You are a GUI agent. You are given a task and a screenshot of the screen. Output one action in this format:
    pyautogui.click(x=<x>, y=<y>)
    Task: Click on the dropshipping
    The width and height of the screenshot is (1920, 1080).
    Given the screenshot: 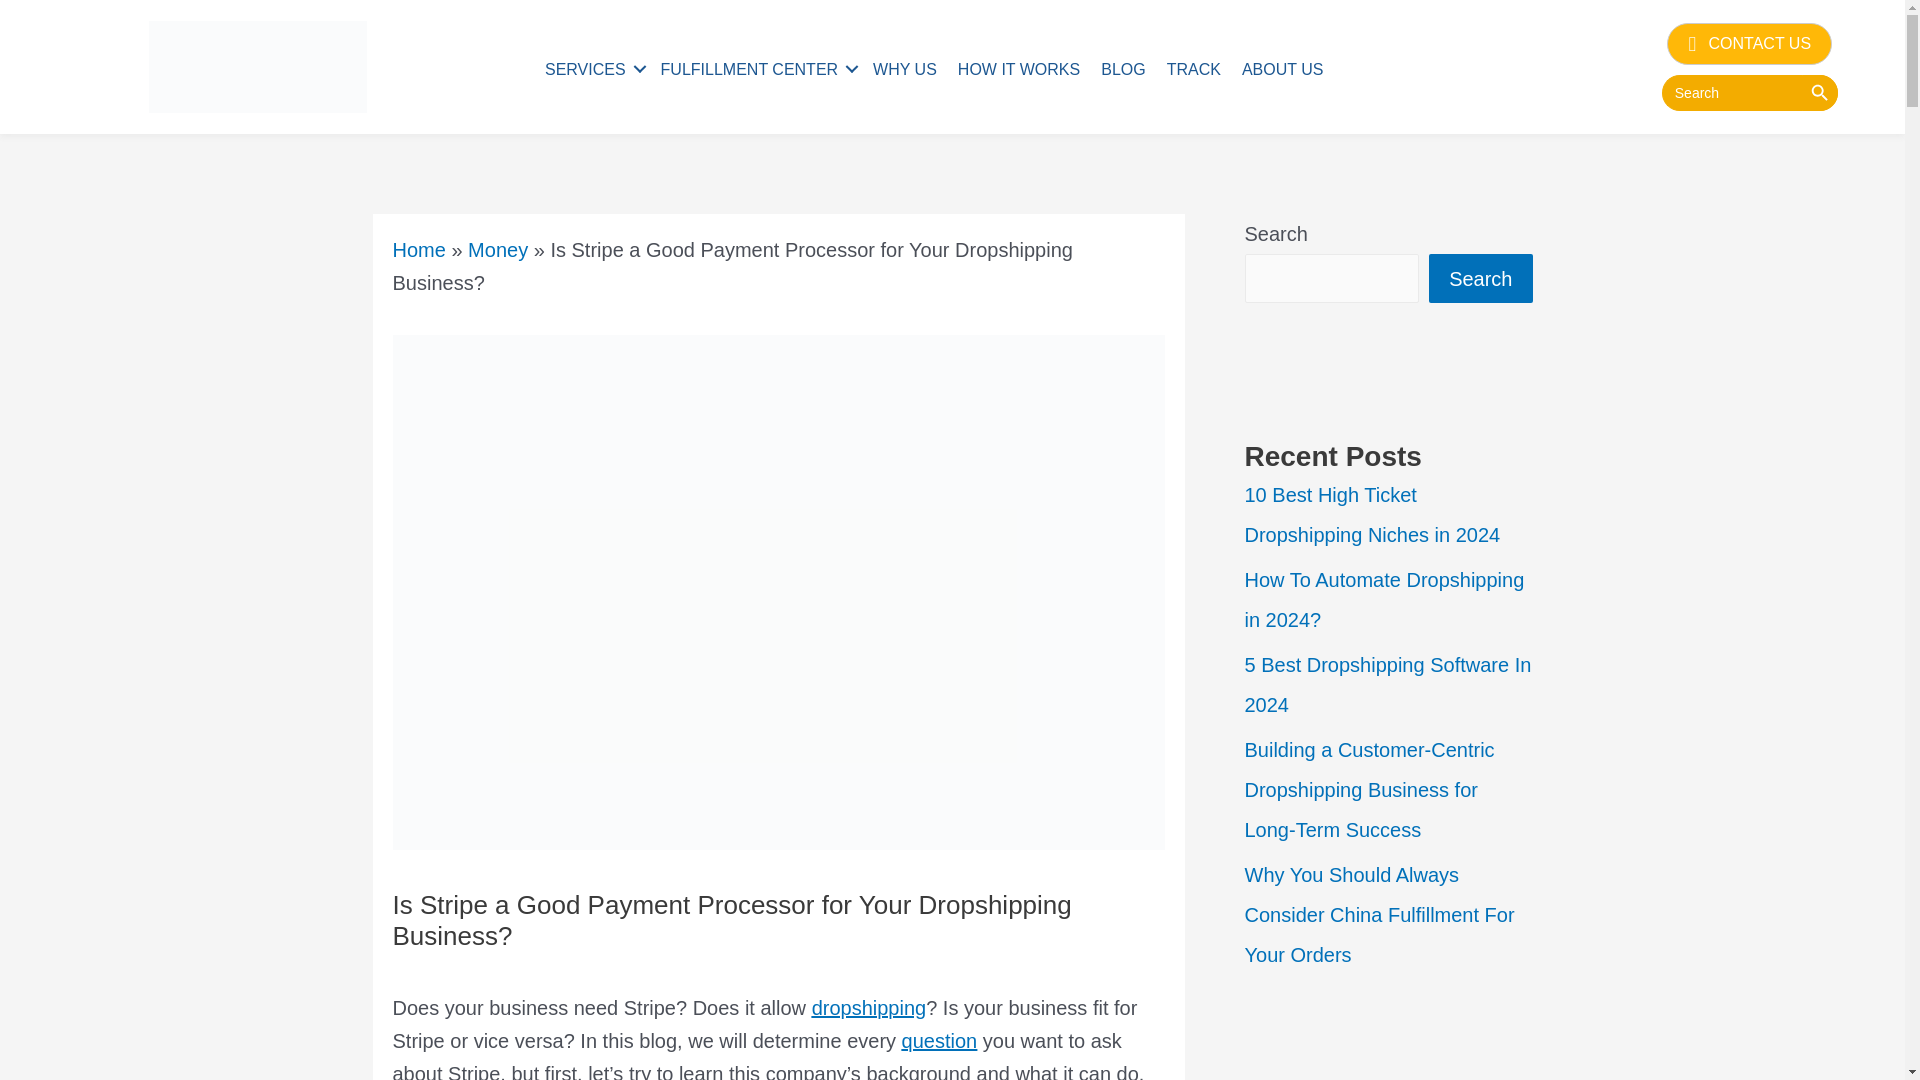 What is the action you would take?
    pyautogui.click(x=870, y=1008)
    